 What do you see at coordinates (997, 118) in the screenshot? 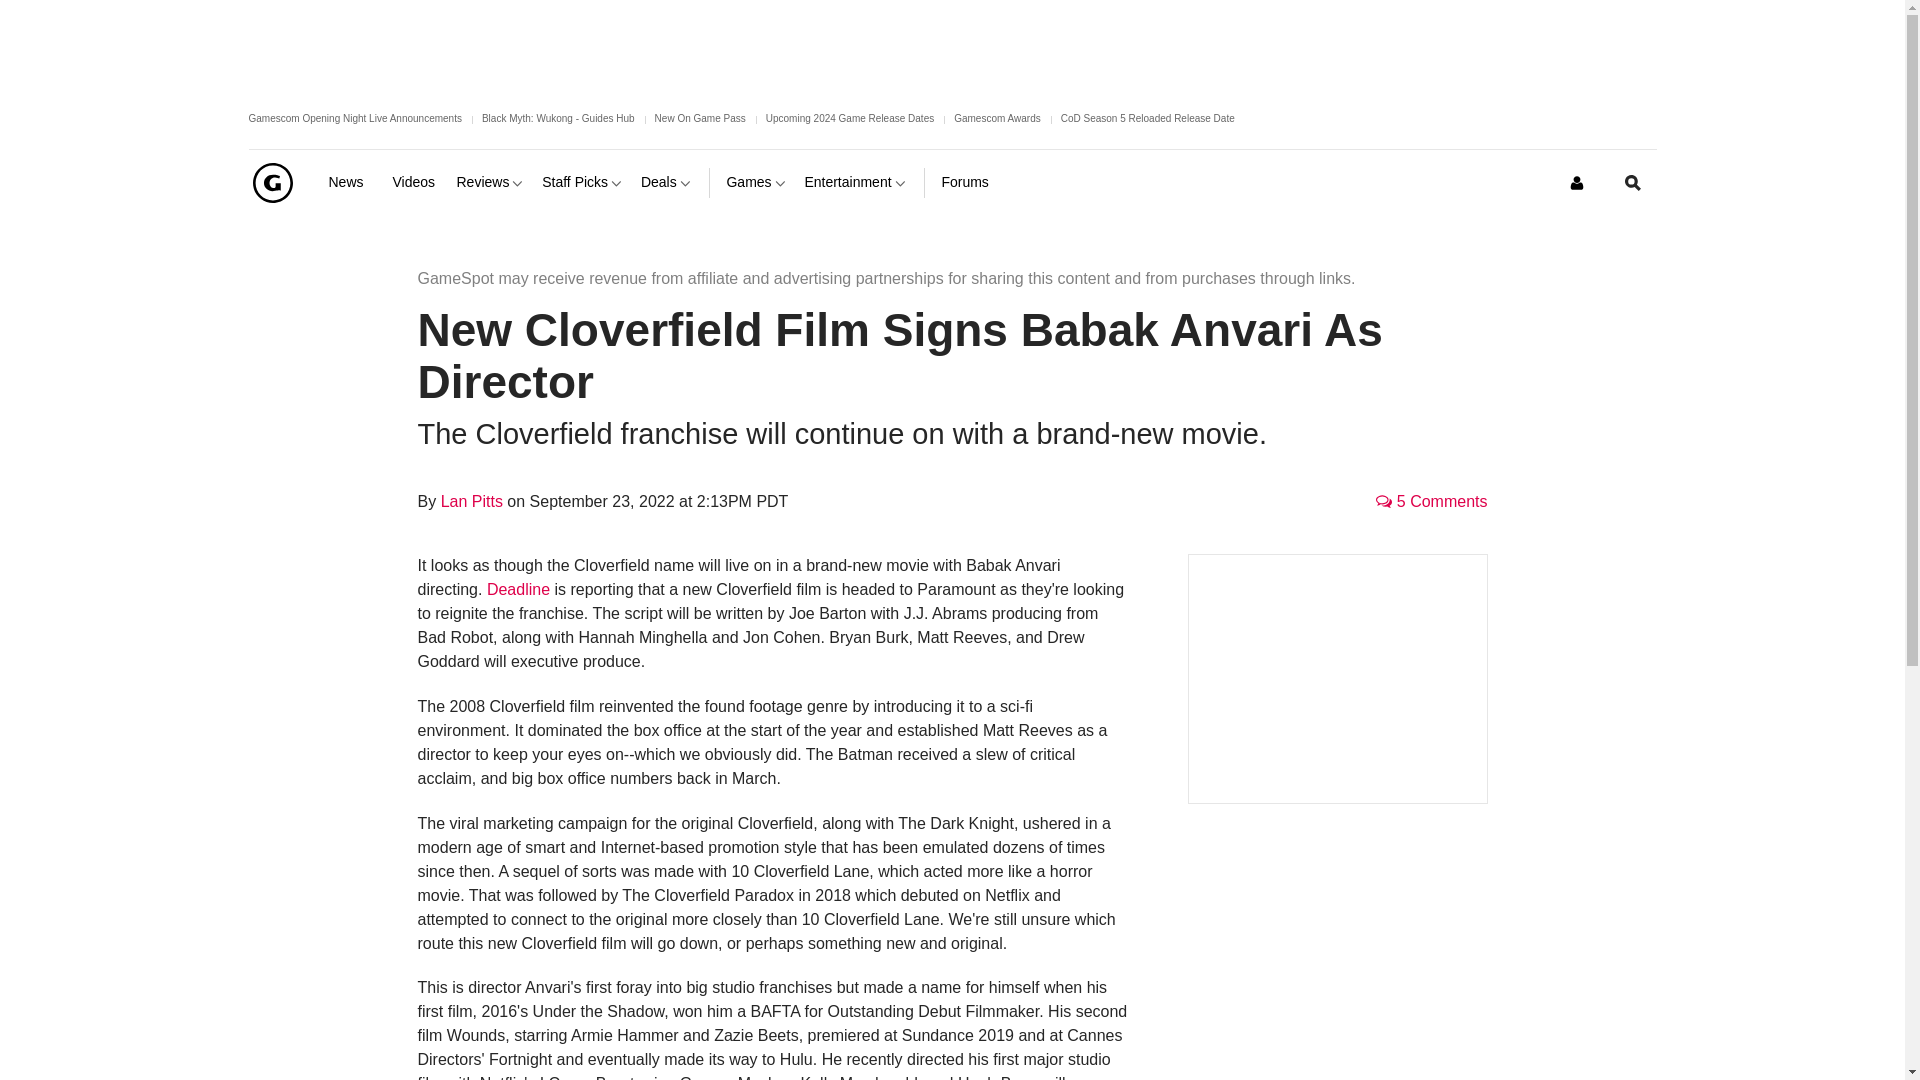
I see `Gamescom Awards` at bounding box center [997, 118].